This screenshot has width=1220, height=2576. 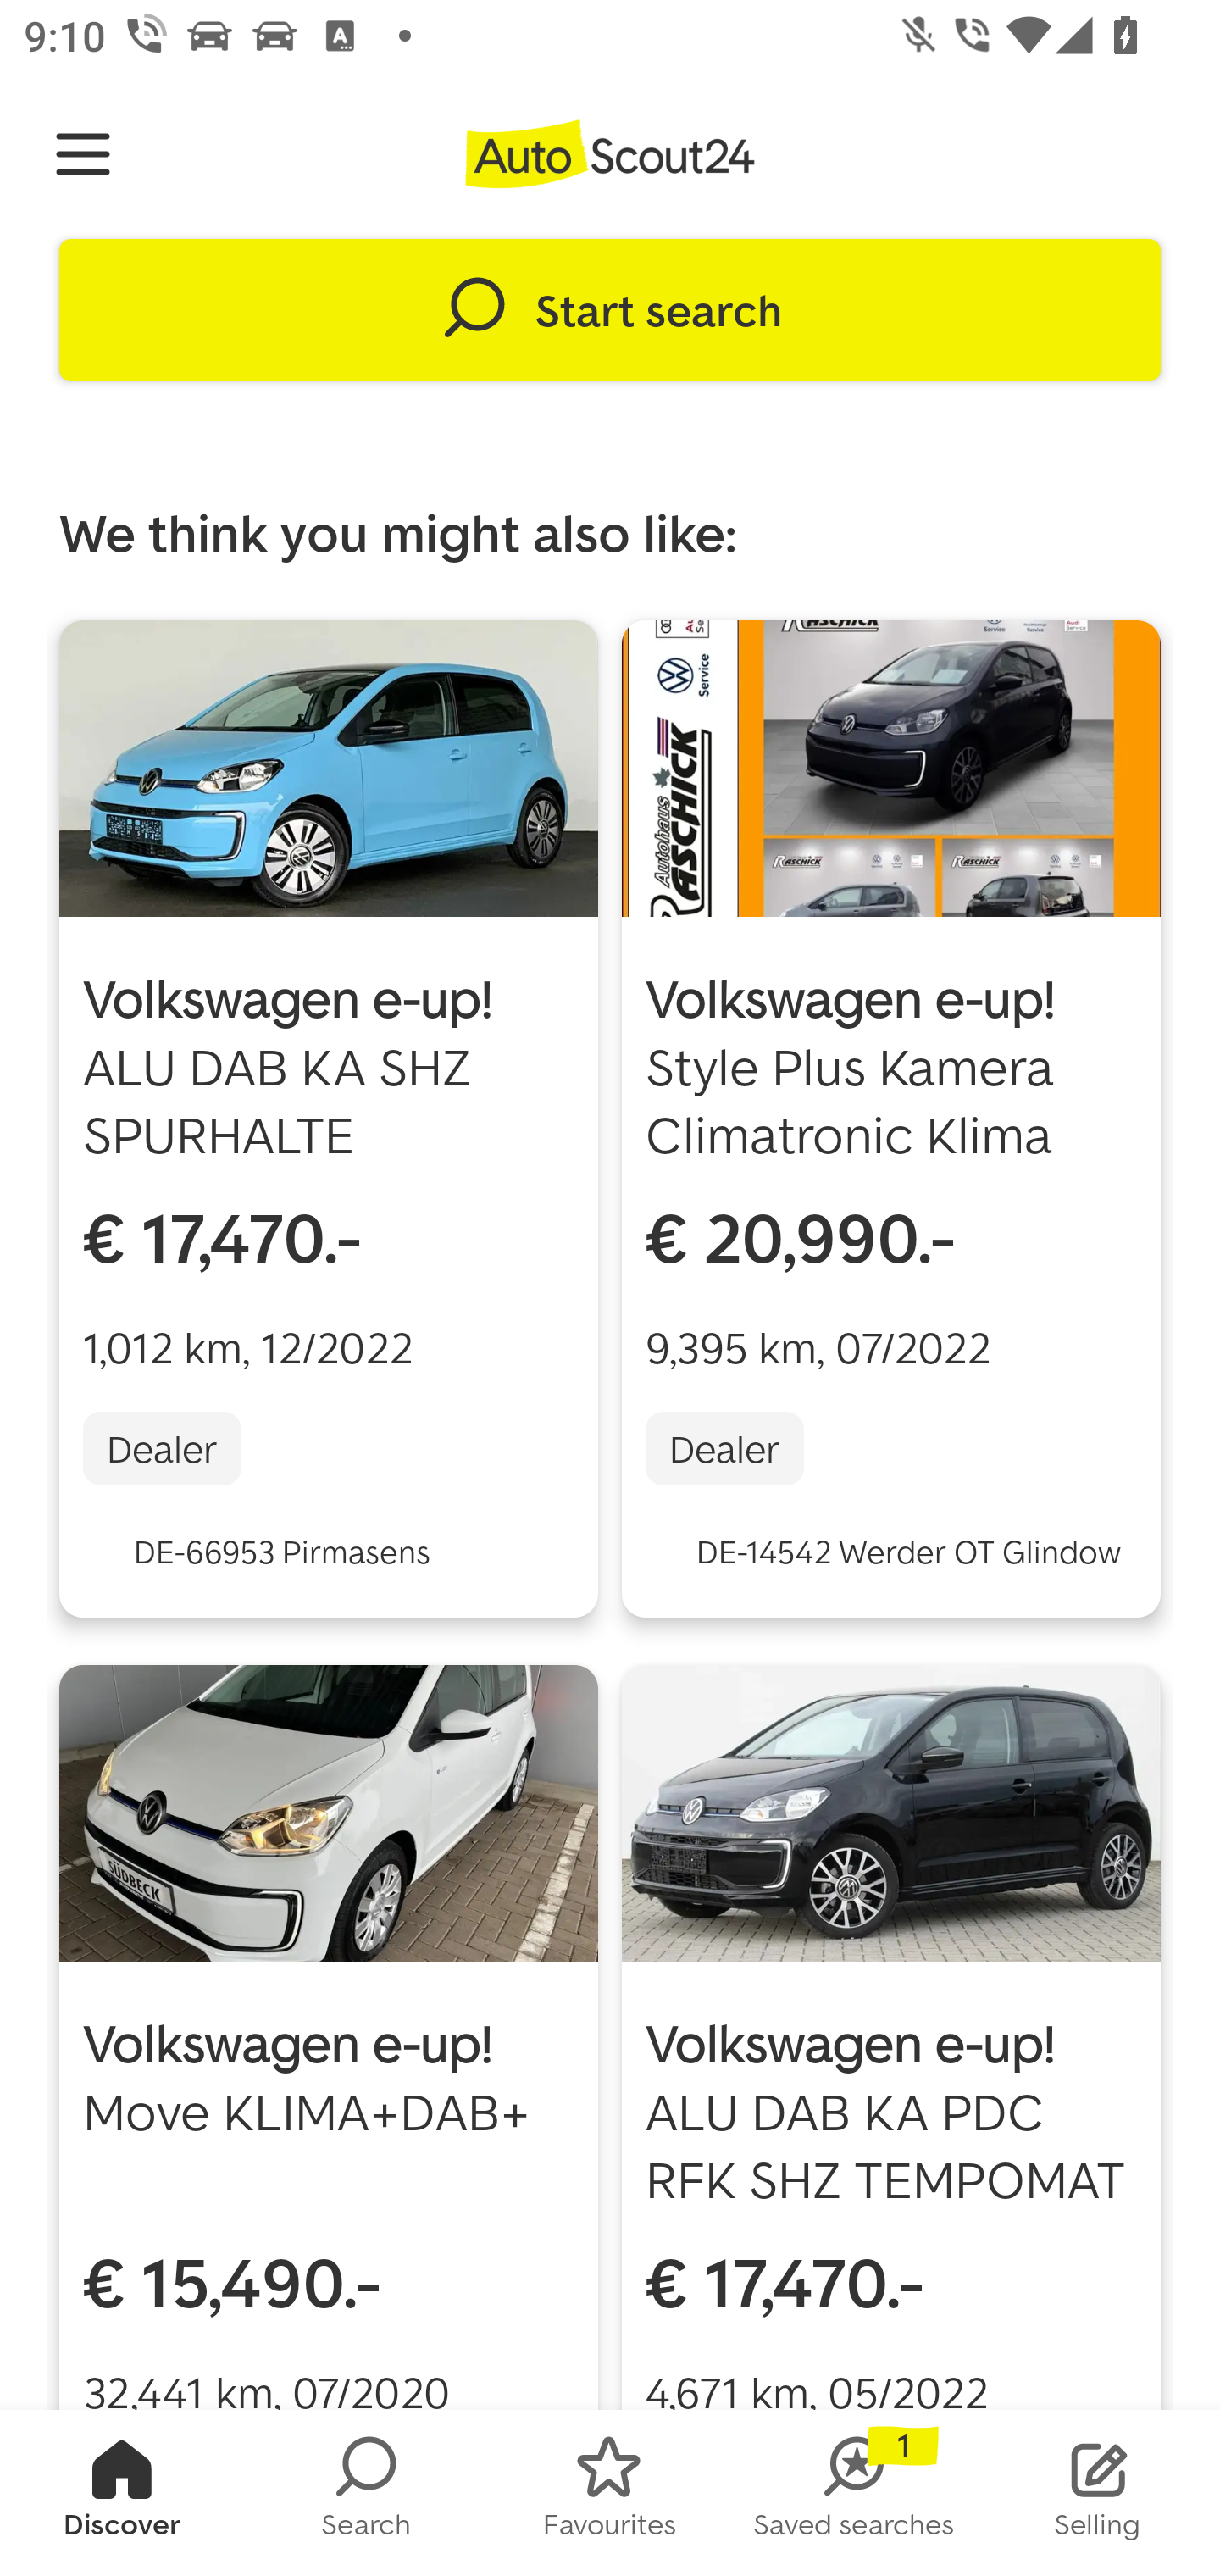 What do you see at coordinates (610, 310) in the screenshot?
I see `Start search` at bounding box center [610, 310].